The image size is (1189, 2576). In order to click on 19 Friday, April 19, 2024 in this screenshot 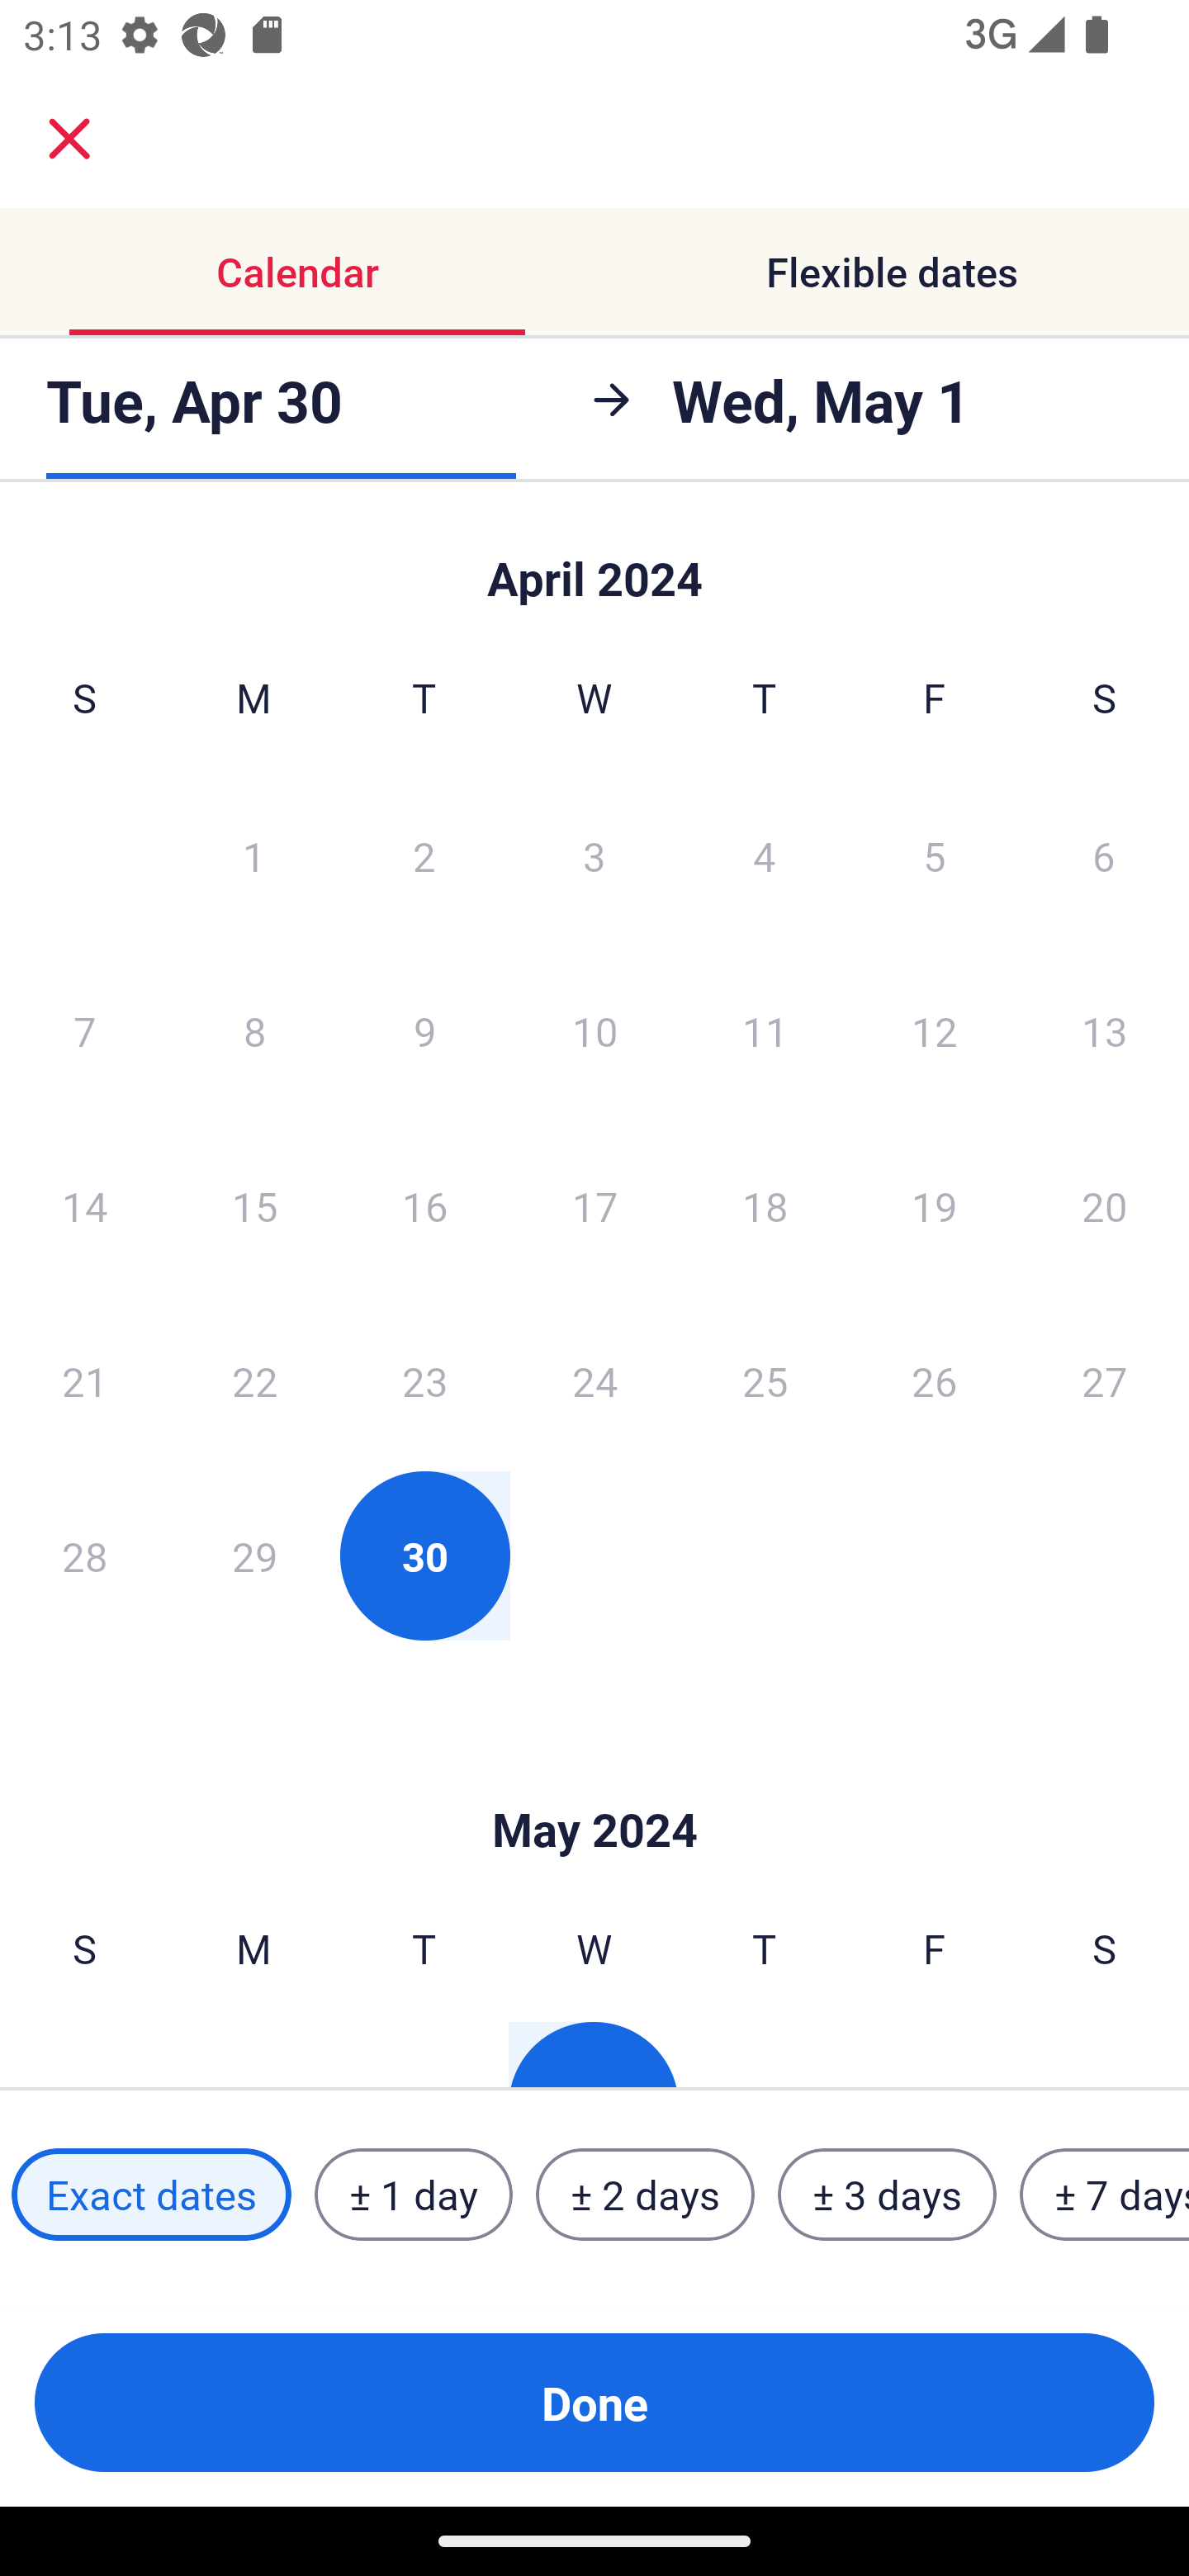, I will do `click(935, 1205)`.